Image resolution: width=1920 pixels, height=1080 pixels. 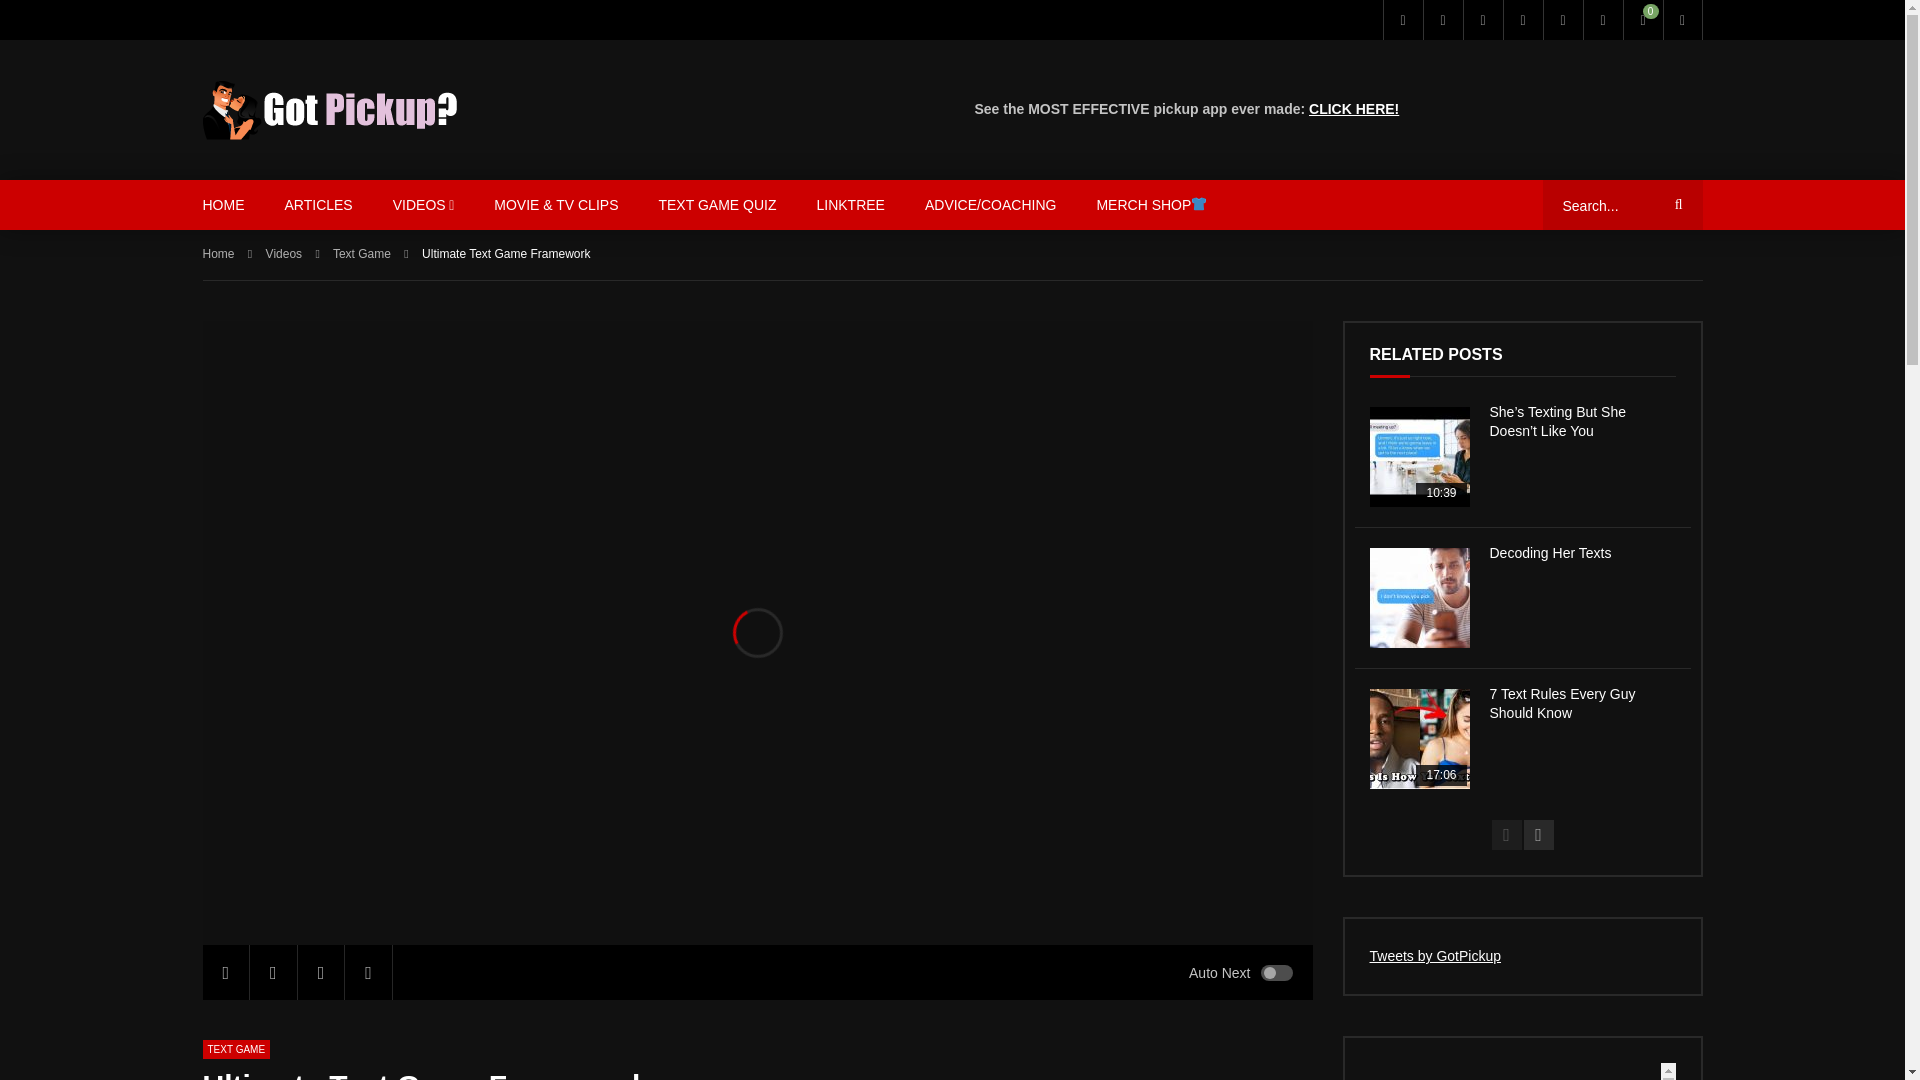 I want to click on CLICK HERE!, so click(x=1354, y=108).